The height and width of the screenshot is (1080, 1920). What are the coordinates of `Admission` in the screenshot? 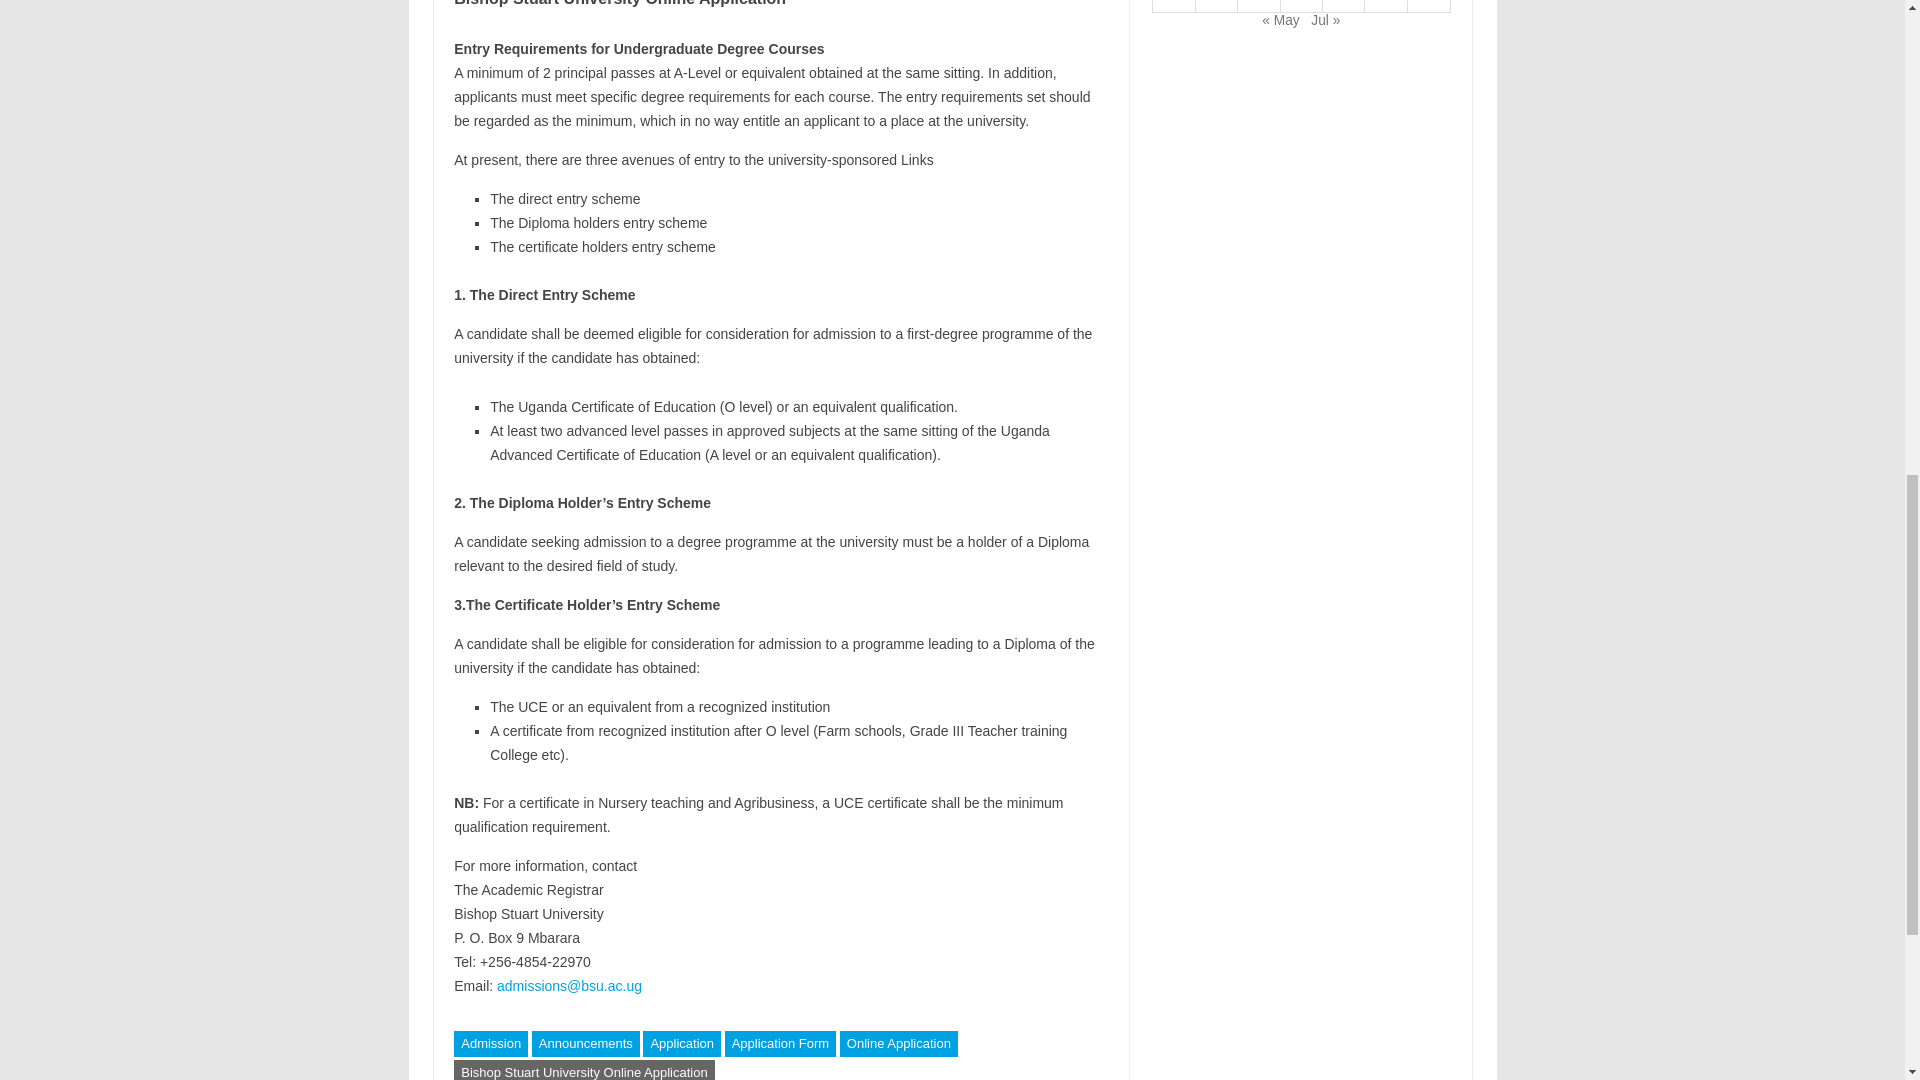 It's located at (490, 1044).